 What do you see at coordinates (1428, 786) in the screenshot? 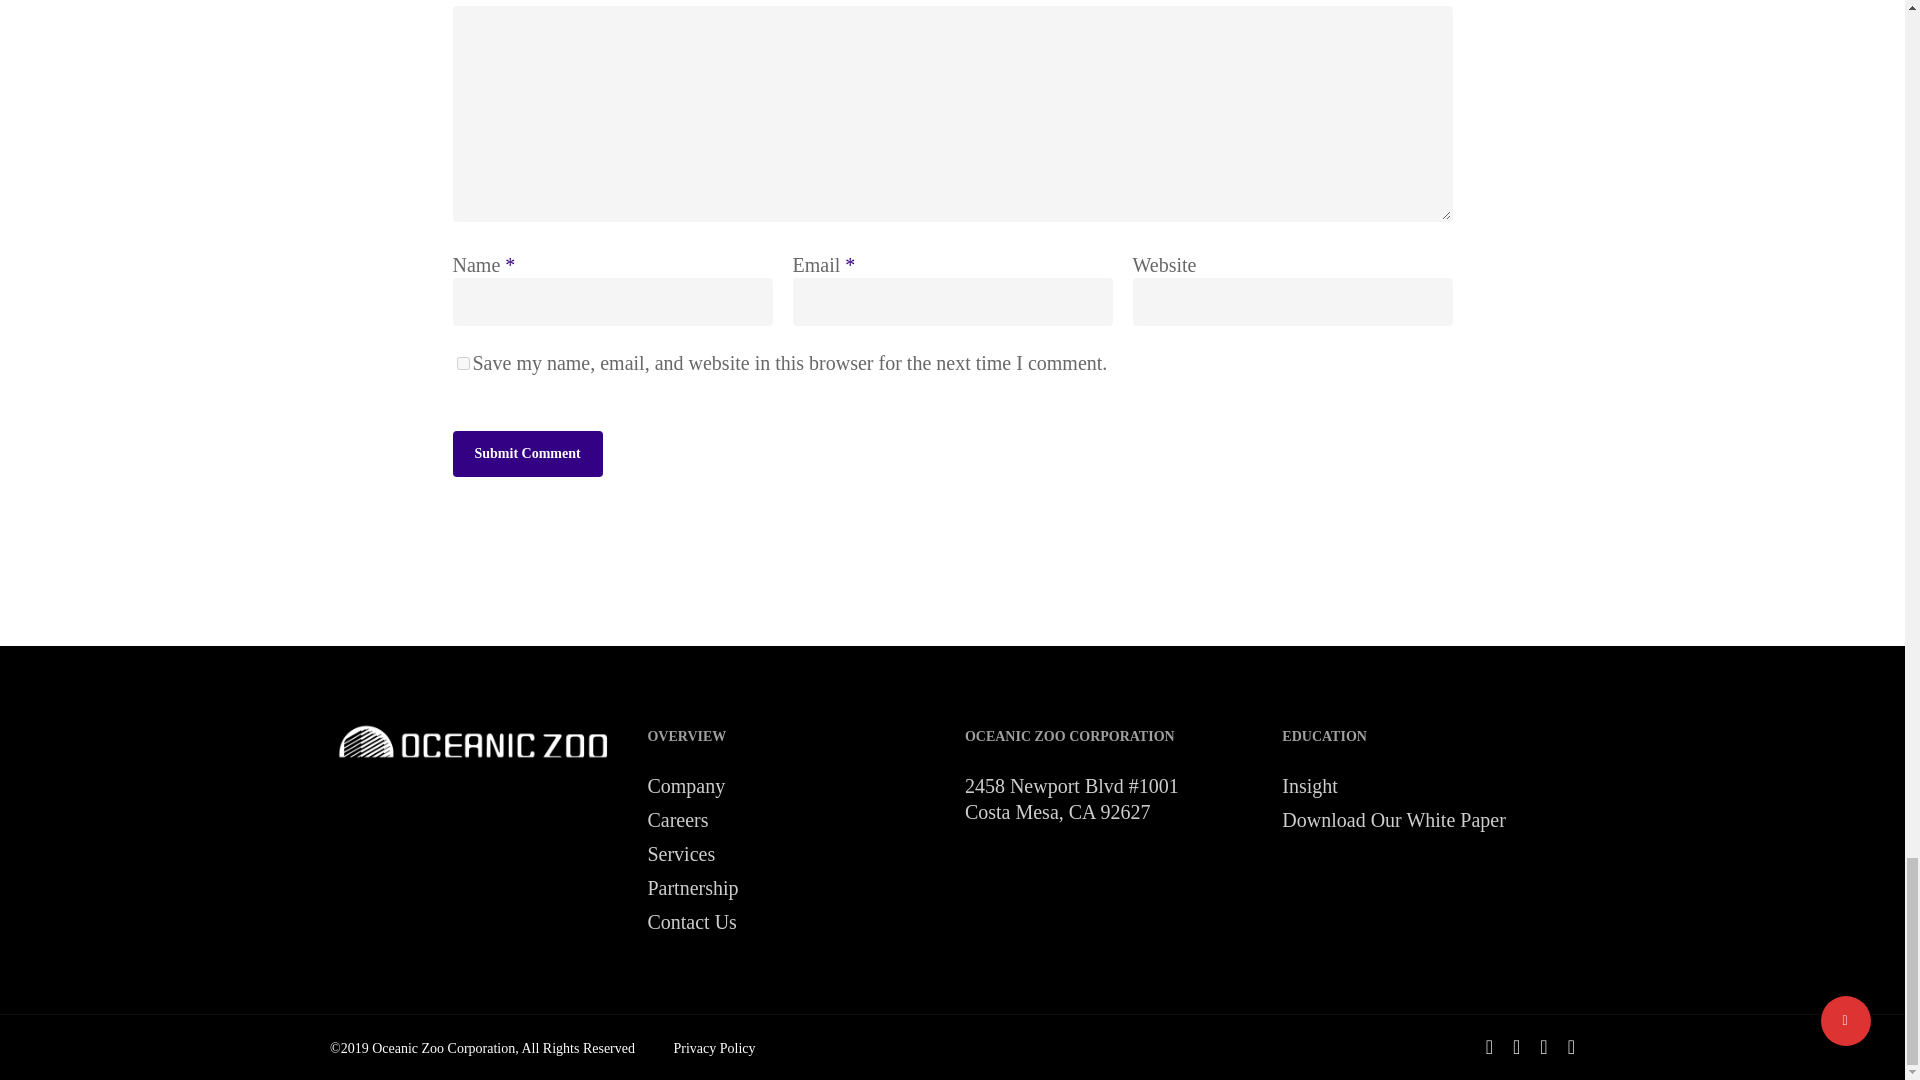
I see `Insight` at bounding box center [1428, 786].